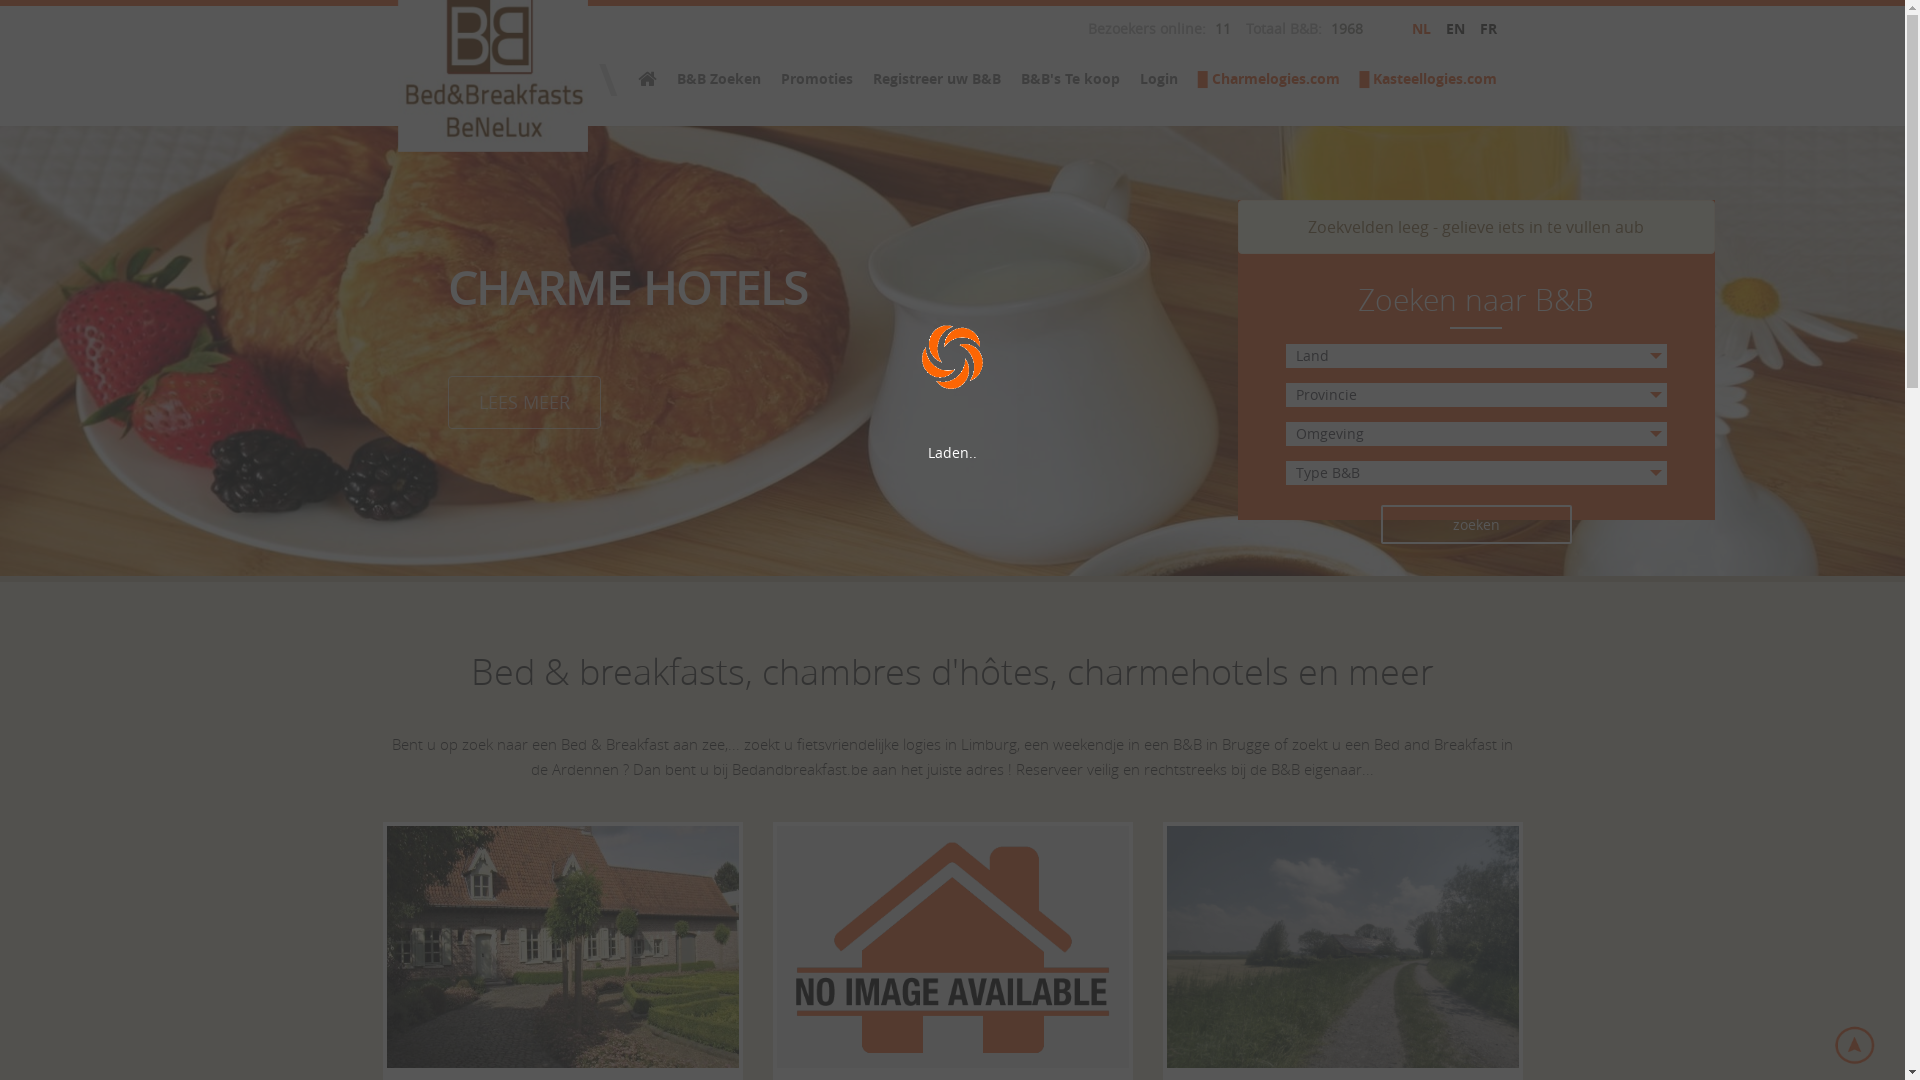  What do you see at coordinates (1159, 79) in the screenshot?
I see `Login` at bounding box center [1159, 79].